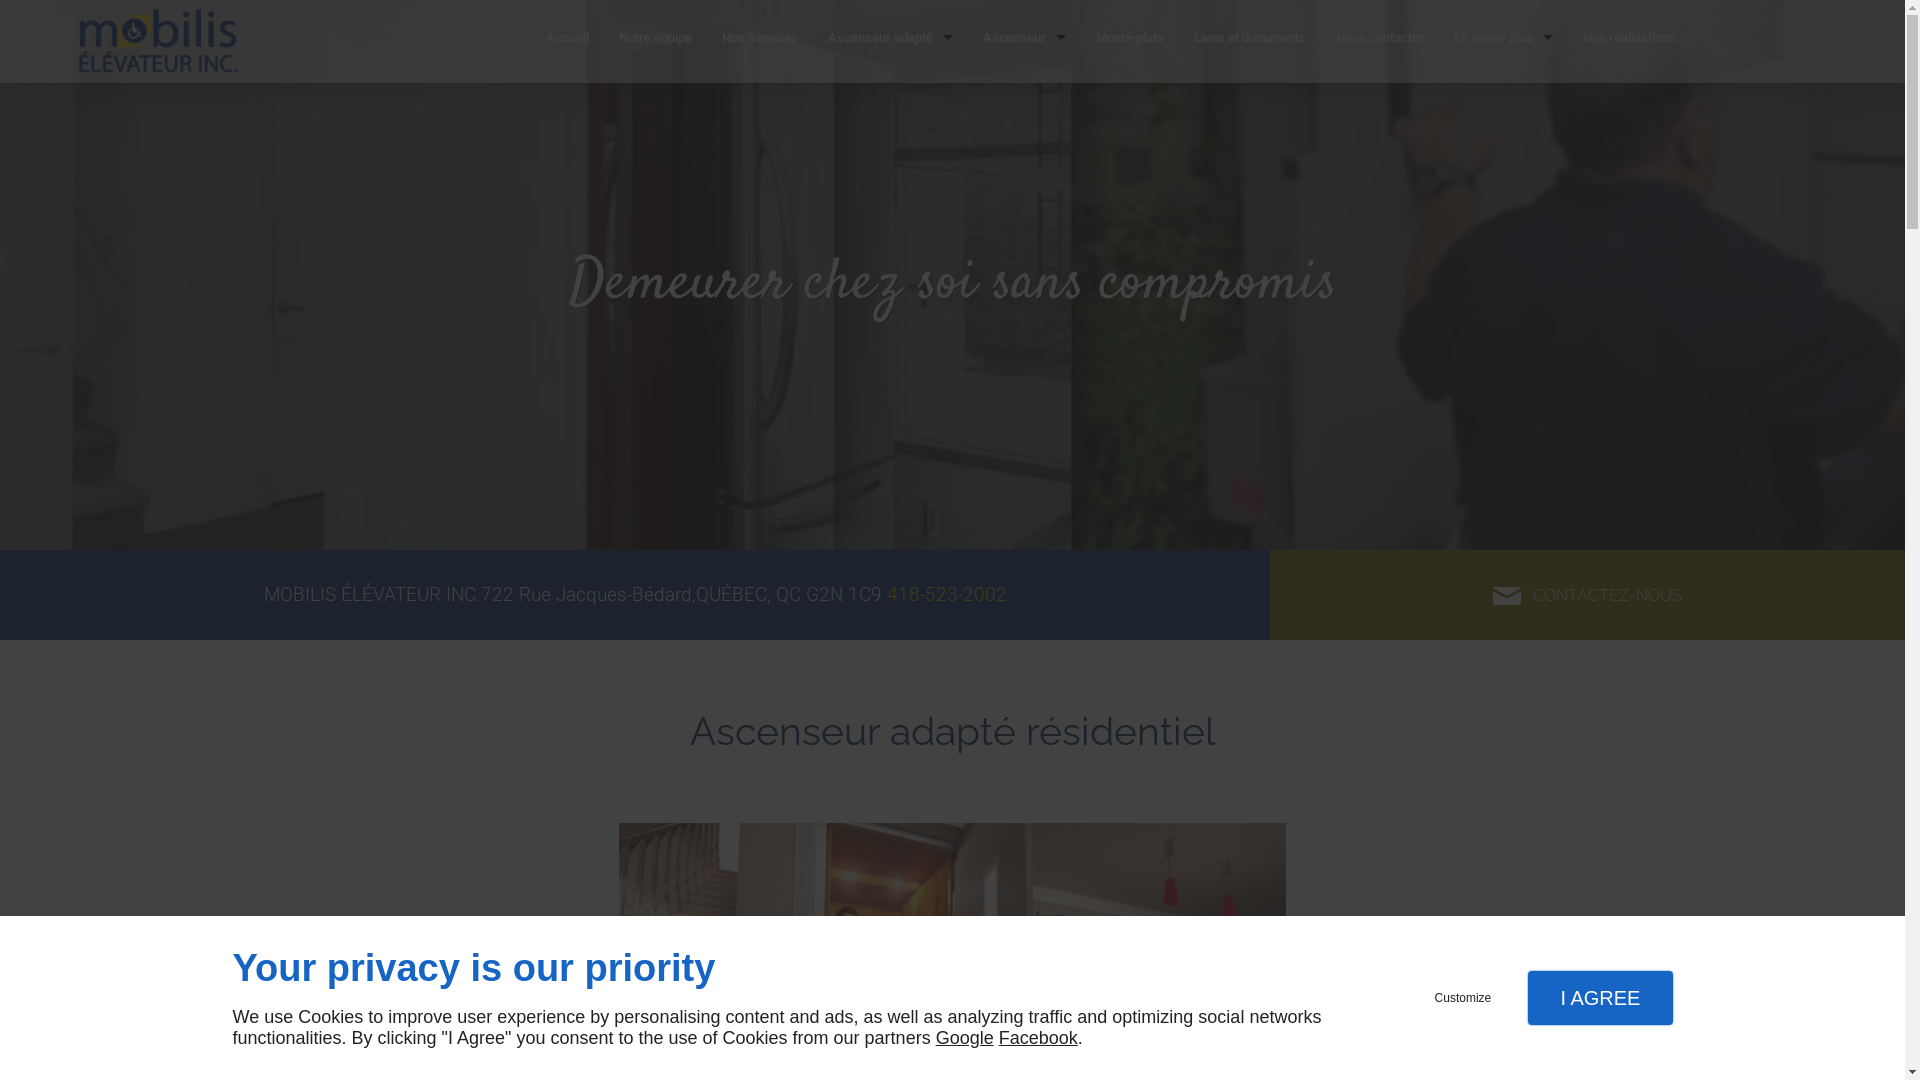 The height and width of the screenshot is (1080, 1920). Describe the element at coordinates (1504, 42) in the screenshot. I see `En savoir plus` at that location.